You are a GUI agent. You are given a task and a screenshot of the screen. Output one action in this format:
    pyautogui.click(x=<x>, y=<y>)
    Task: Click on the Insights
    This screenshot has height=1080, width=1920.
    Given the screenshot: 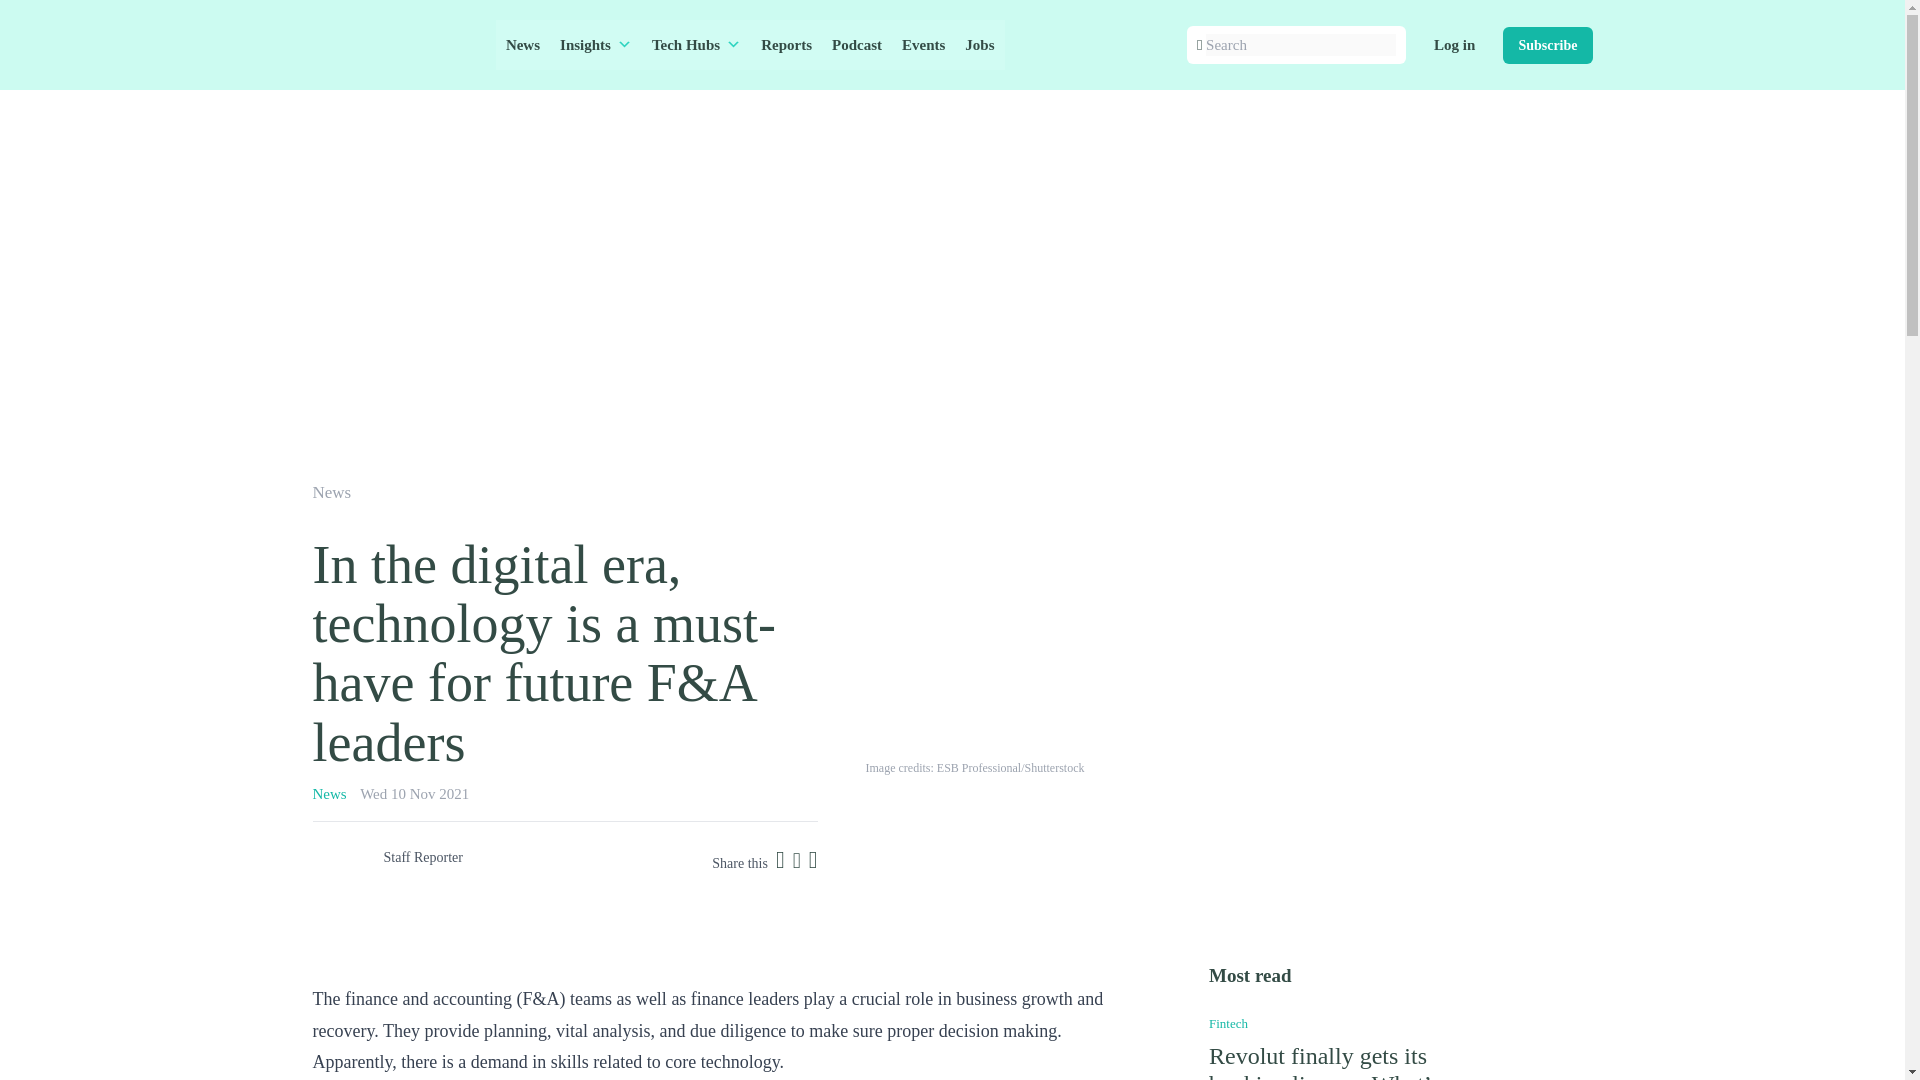 What is the action you would take?
    pyautogui.click(x=595, y=45)
    